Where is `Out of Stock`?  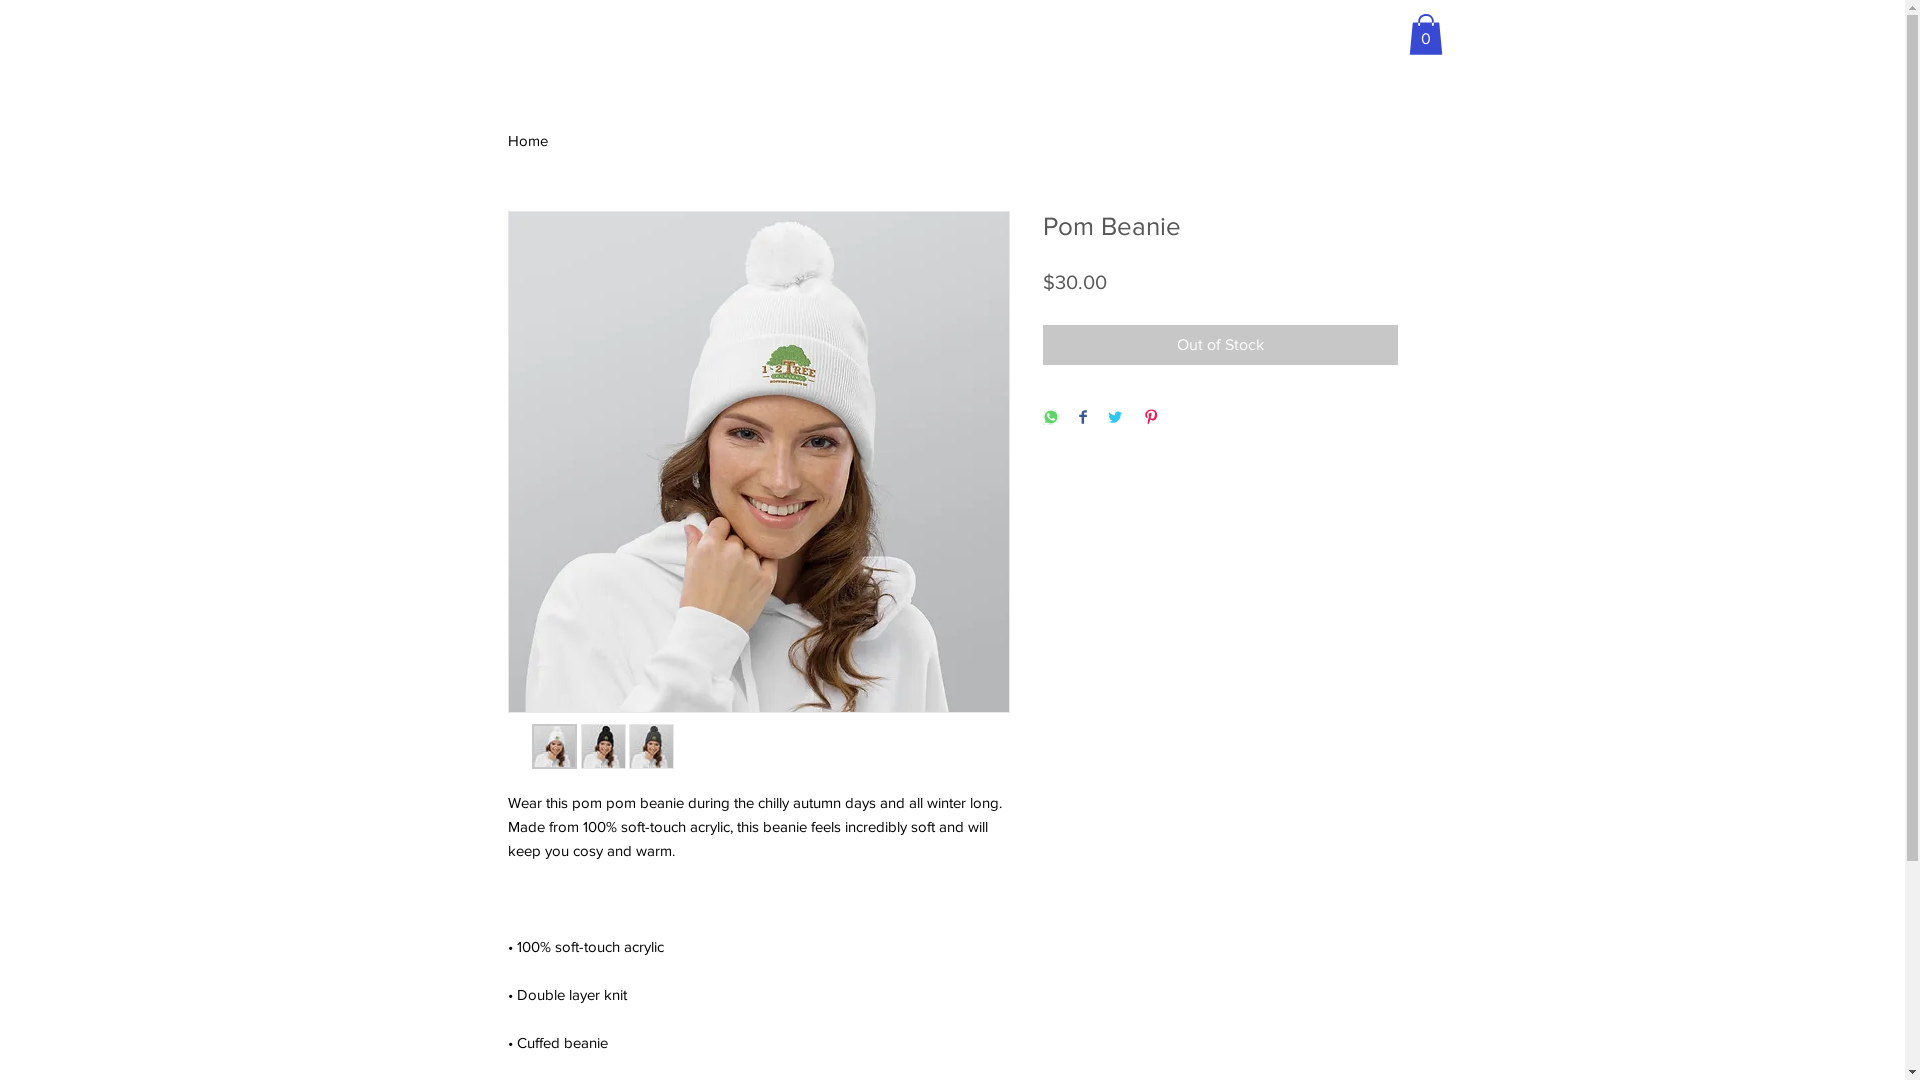
Out of Stock is located at coordinates (1220, 345).